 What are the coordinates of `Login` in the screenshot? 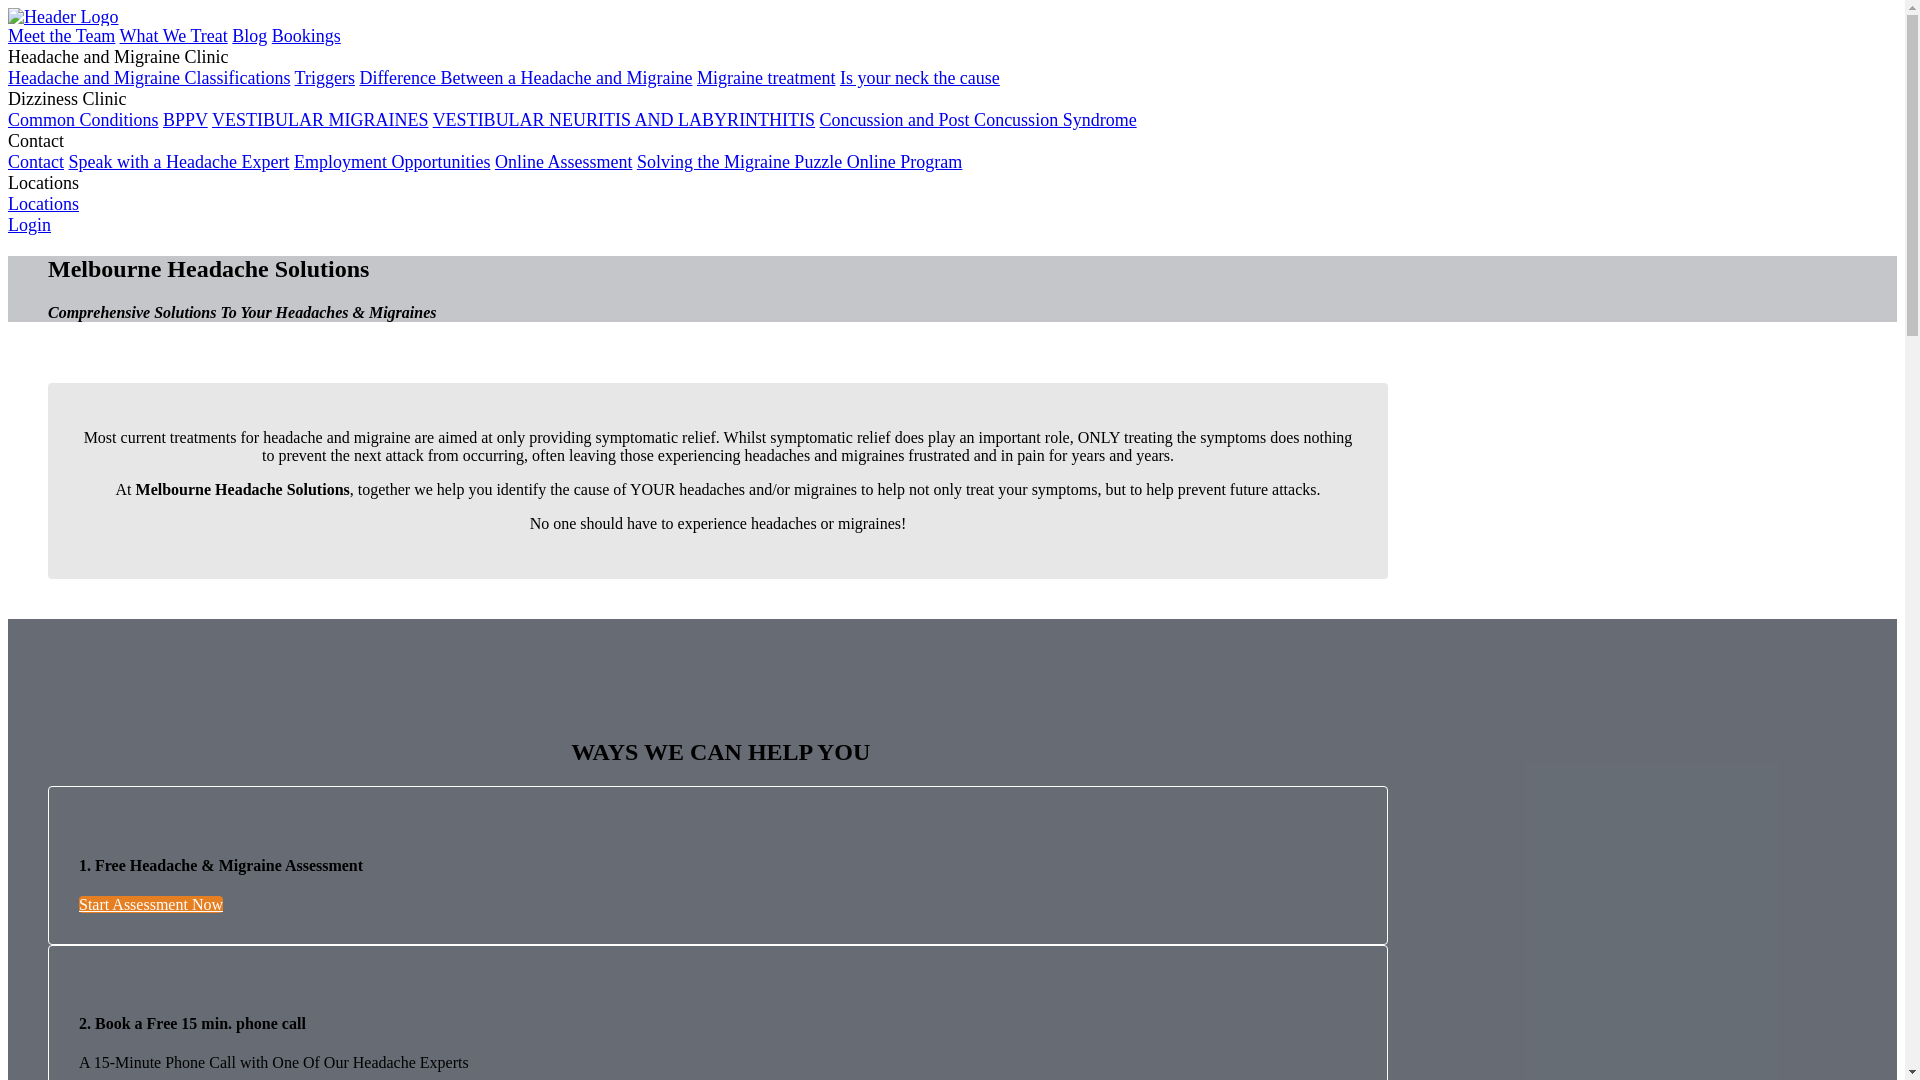 It's located at (30, 225).